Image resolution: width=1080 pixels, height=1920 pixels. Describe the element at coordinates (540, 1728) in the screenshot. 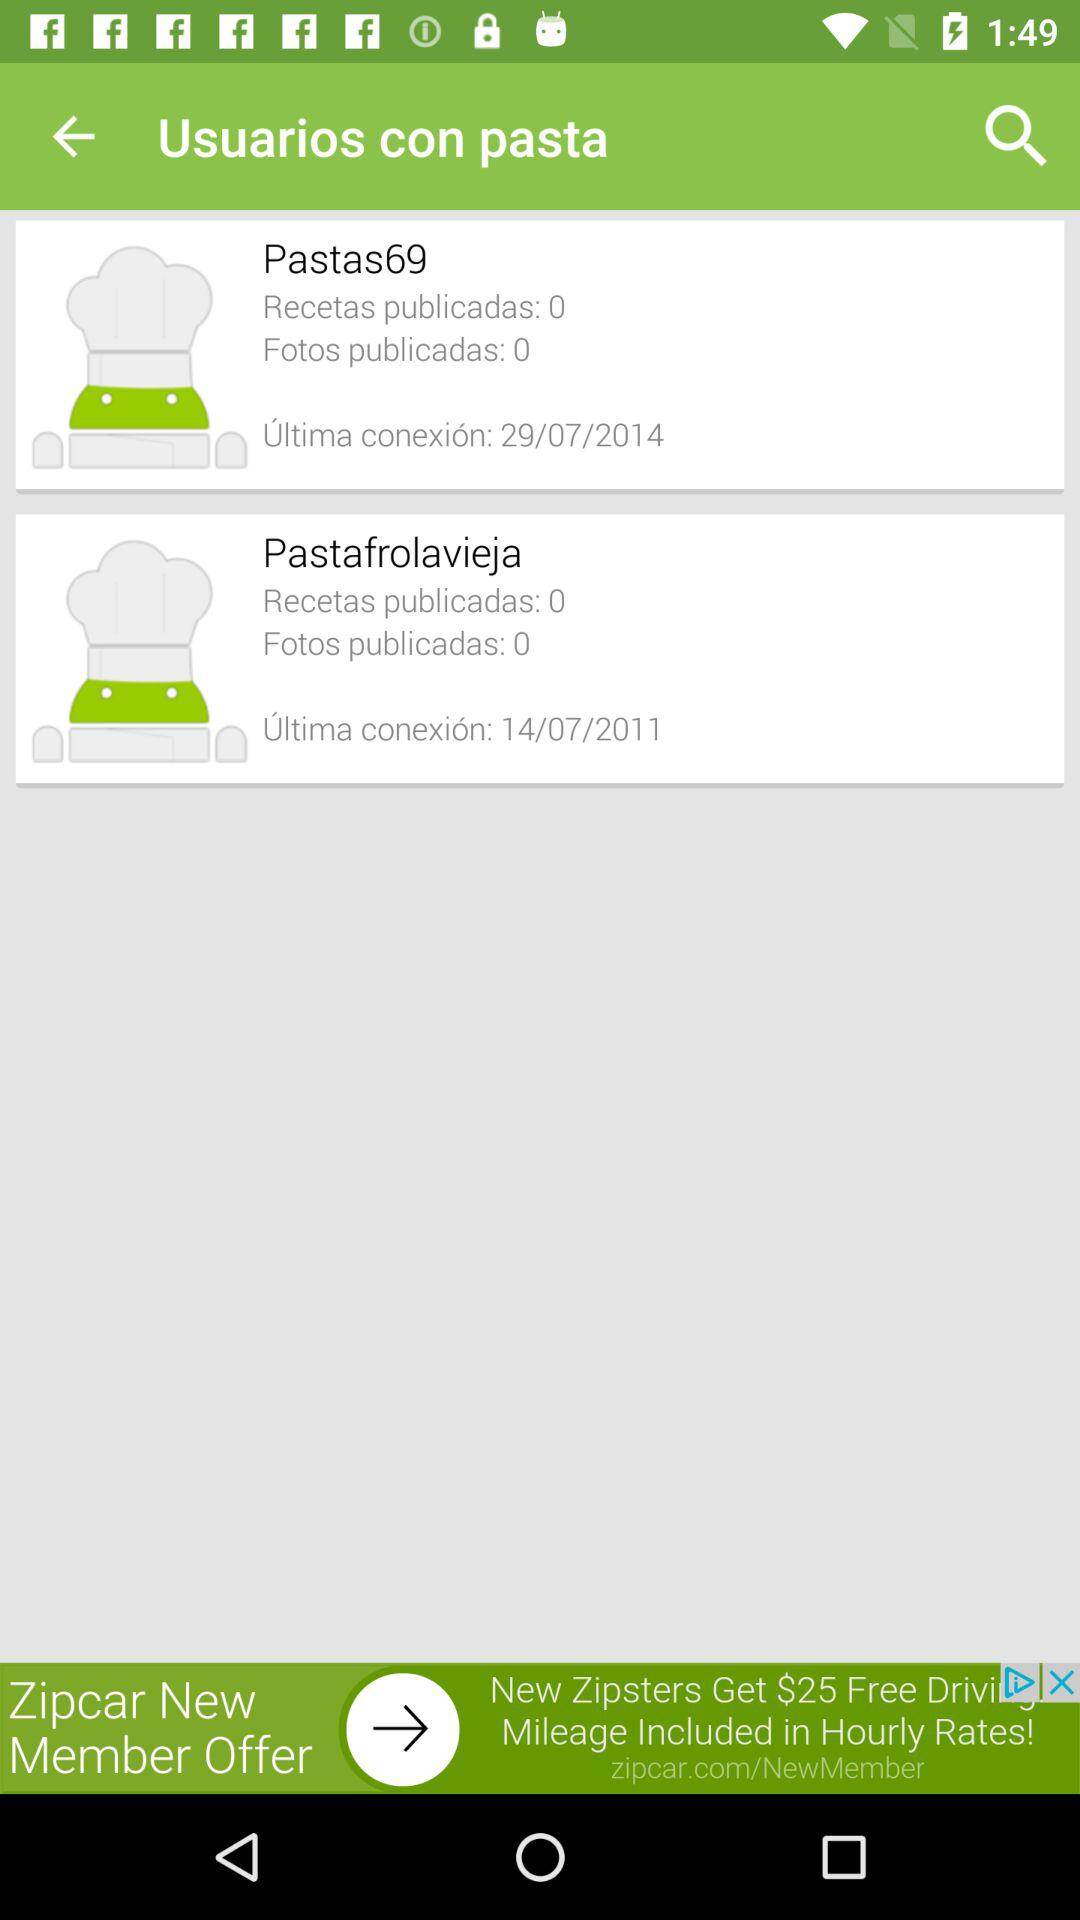

I see `view advertisement` at that location.